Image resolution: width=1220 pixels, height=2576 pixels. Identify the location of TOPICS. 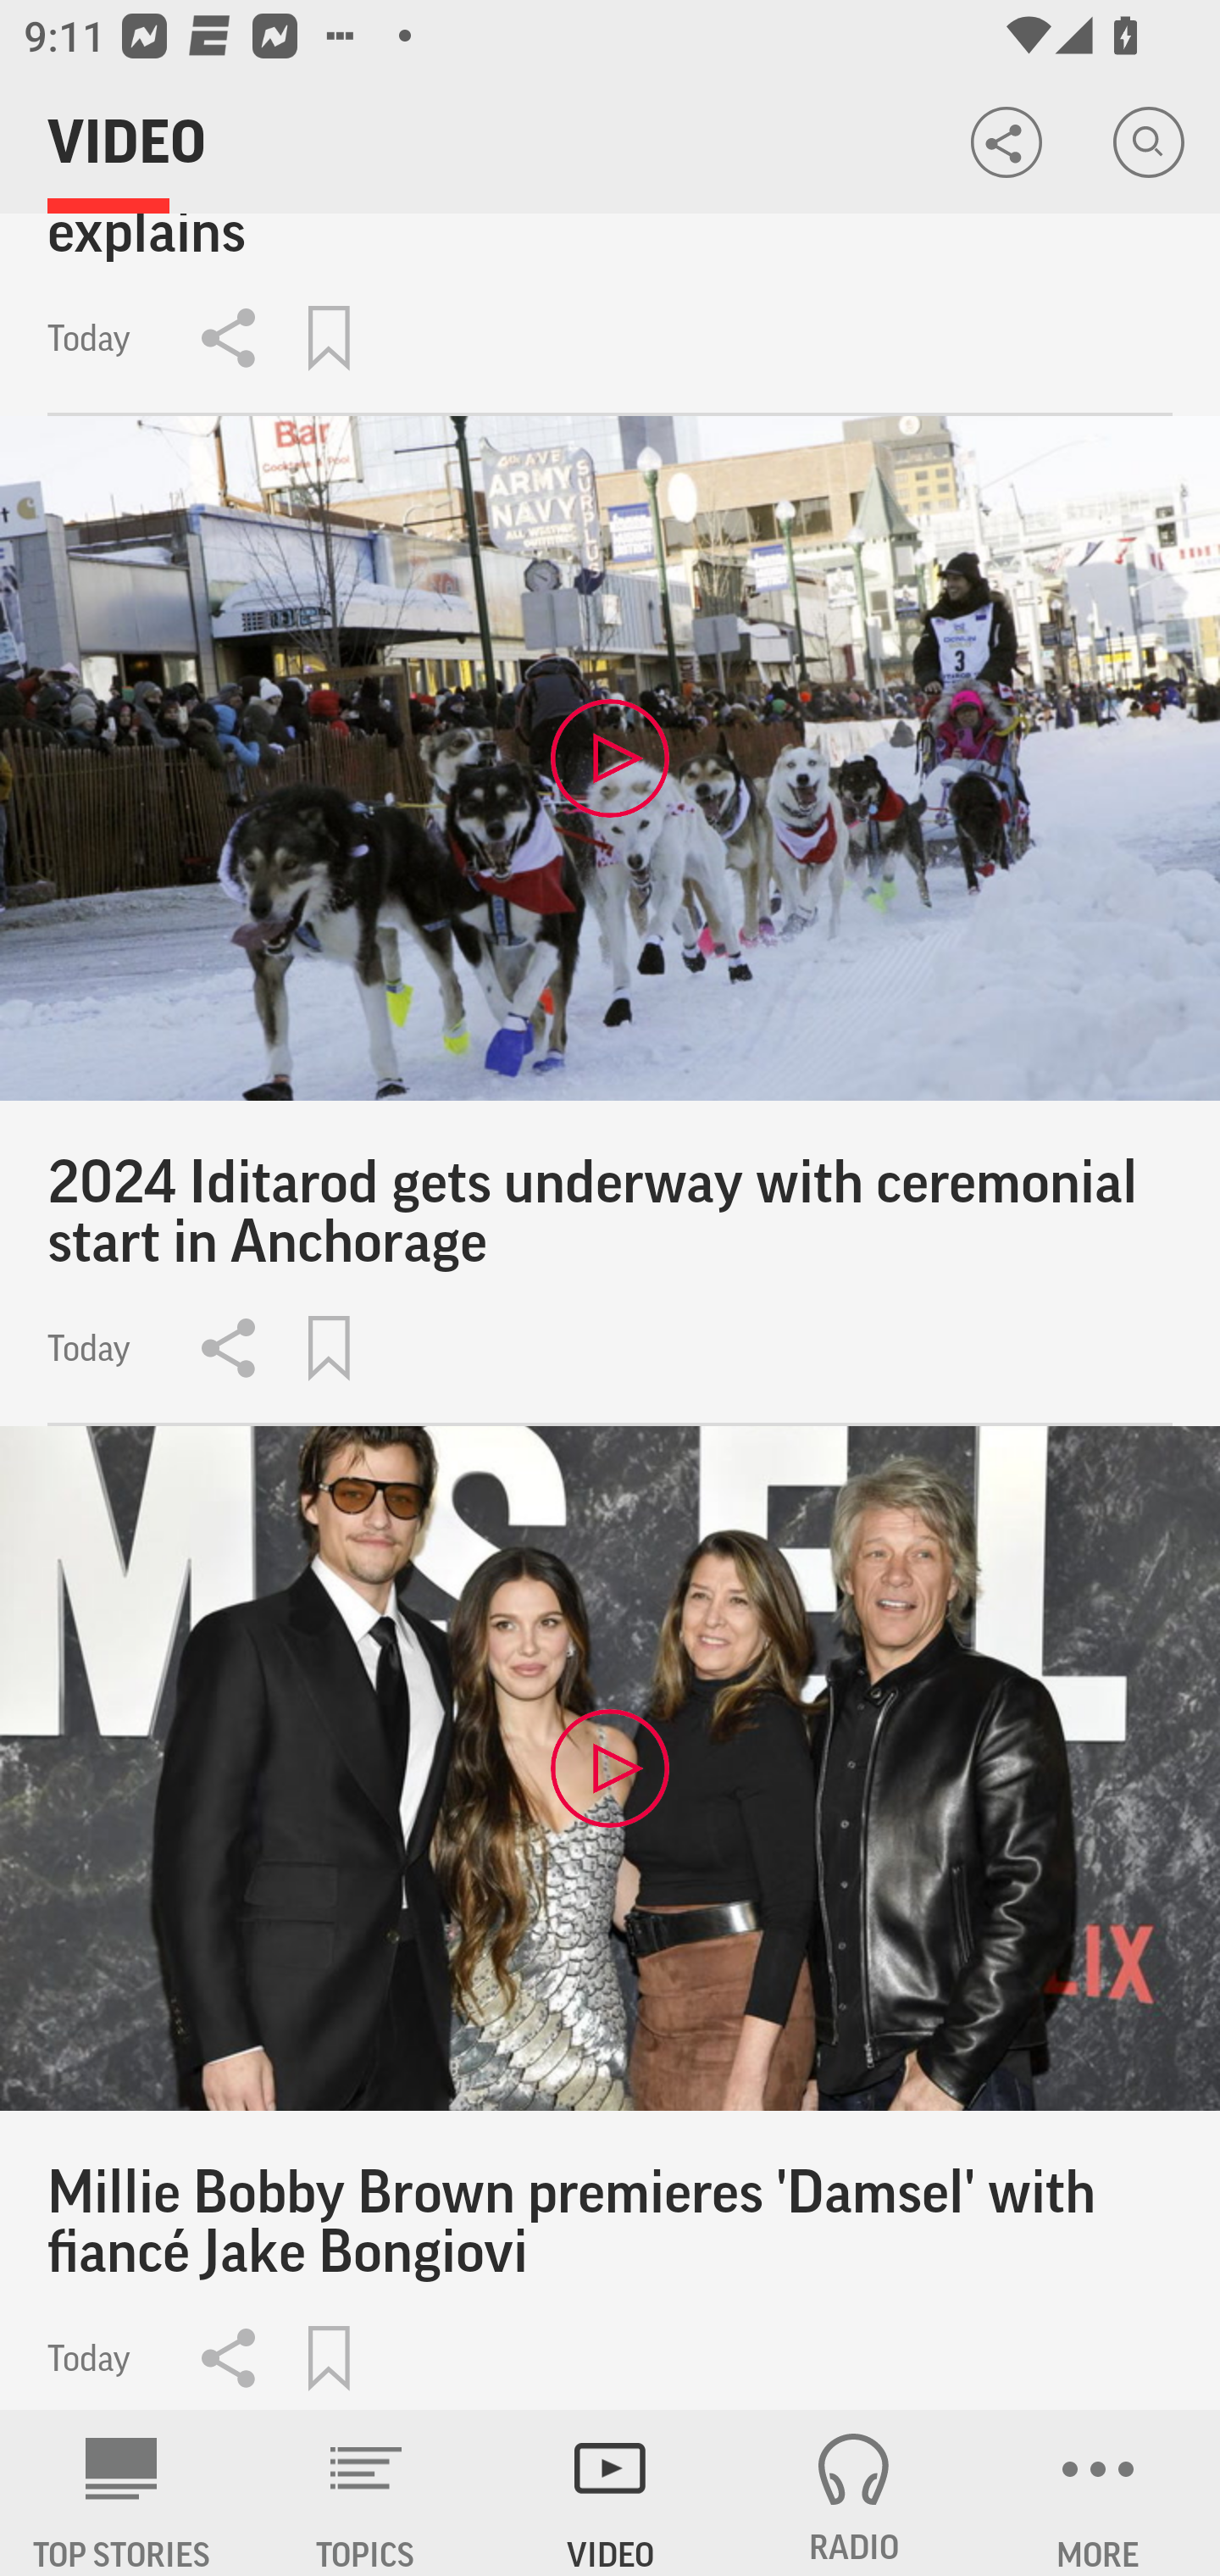
(366, 2493).